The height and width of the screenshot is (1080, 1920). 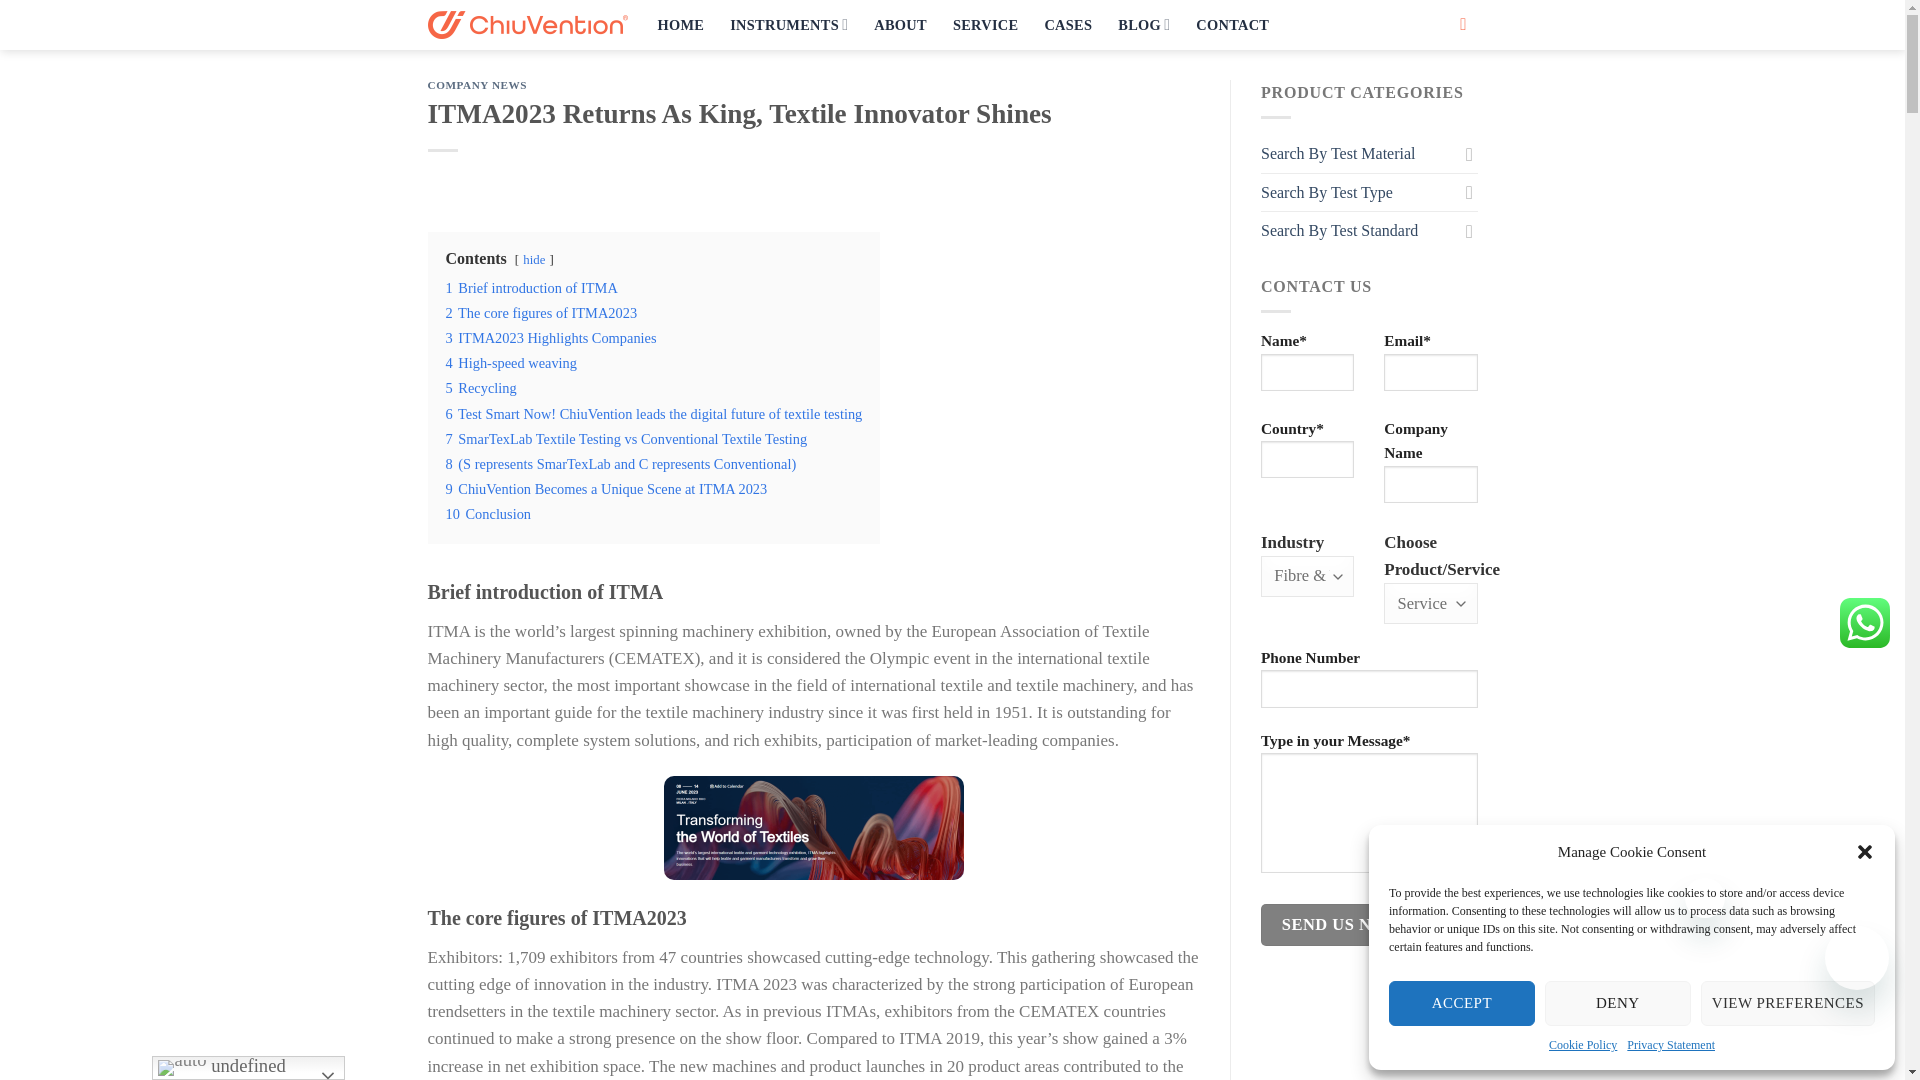 I want to click on HOME, so click(x=681, y=24).